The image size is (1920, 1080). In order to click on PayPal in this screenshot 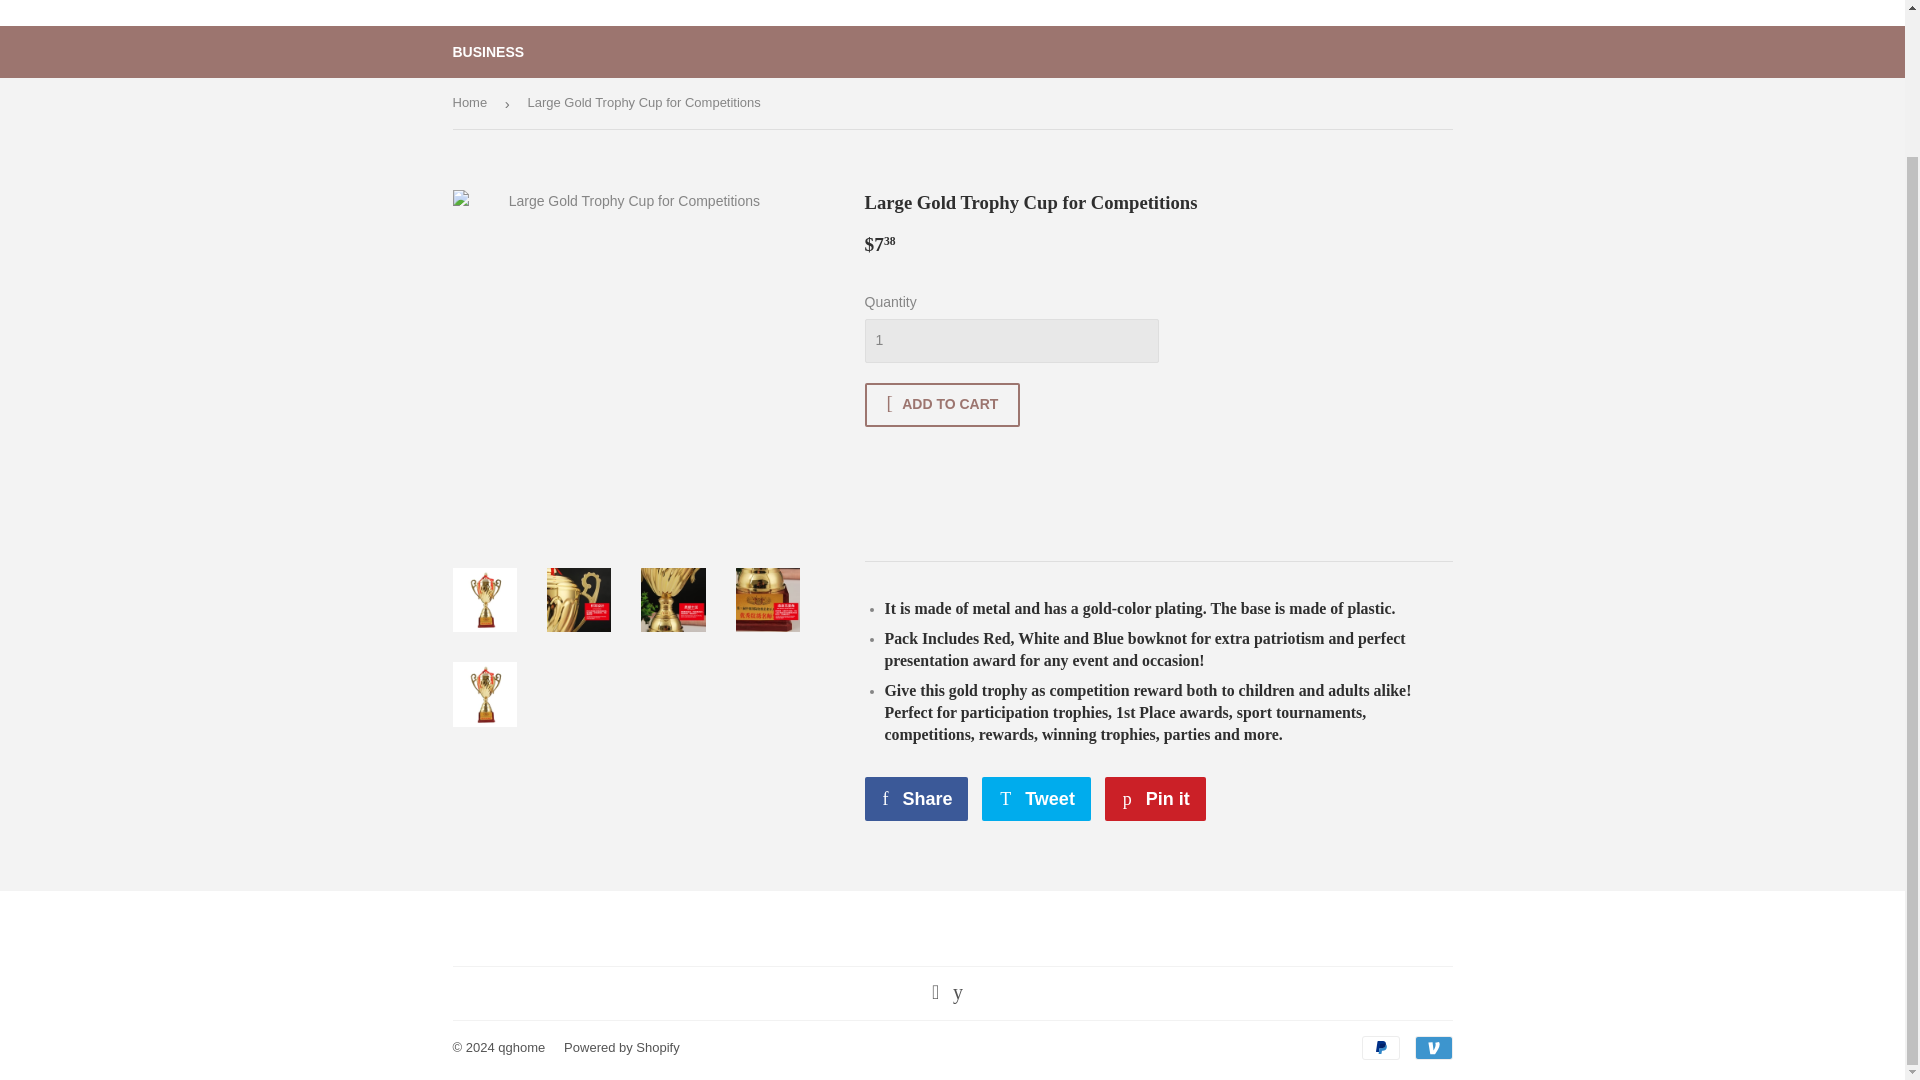, I will do `click(1155, 798)`.